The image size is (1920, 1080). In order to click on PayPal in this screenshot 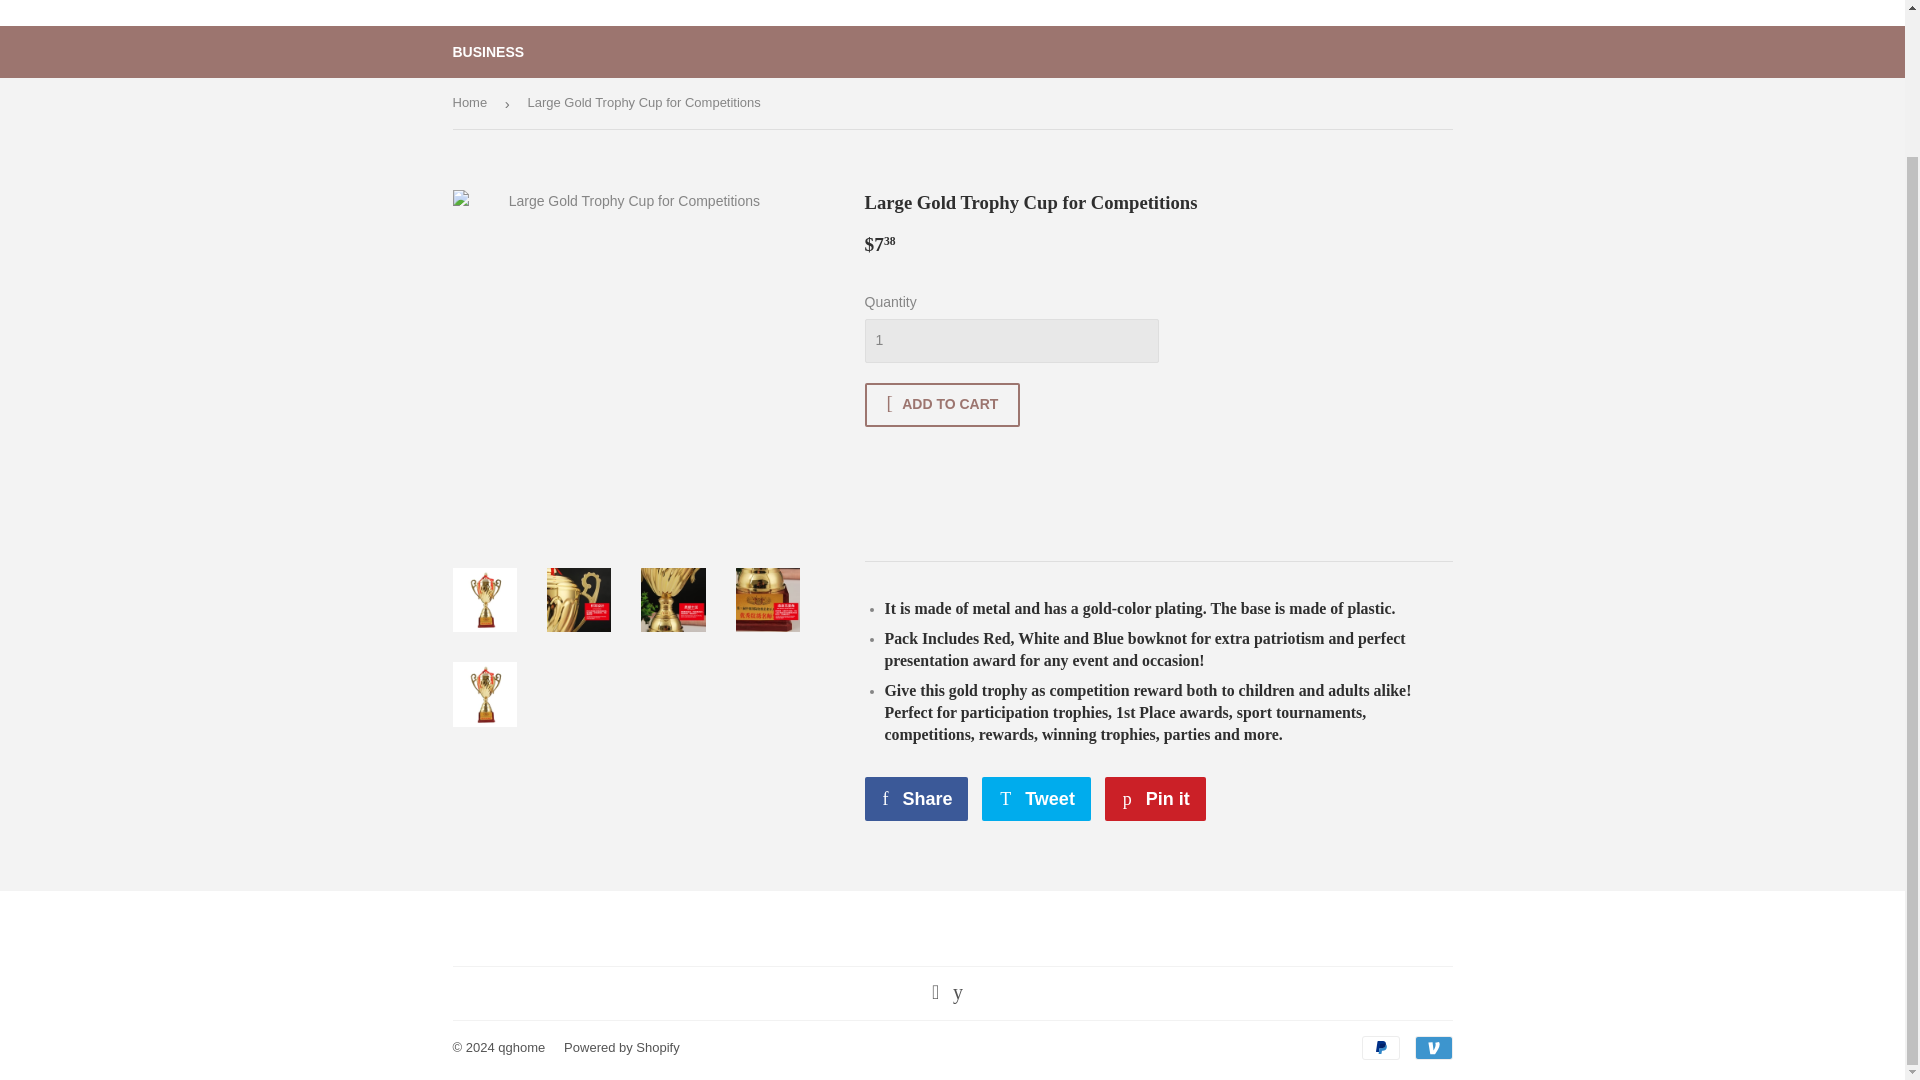, I will do `click(1155, 798)`.